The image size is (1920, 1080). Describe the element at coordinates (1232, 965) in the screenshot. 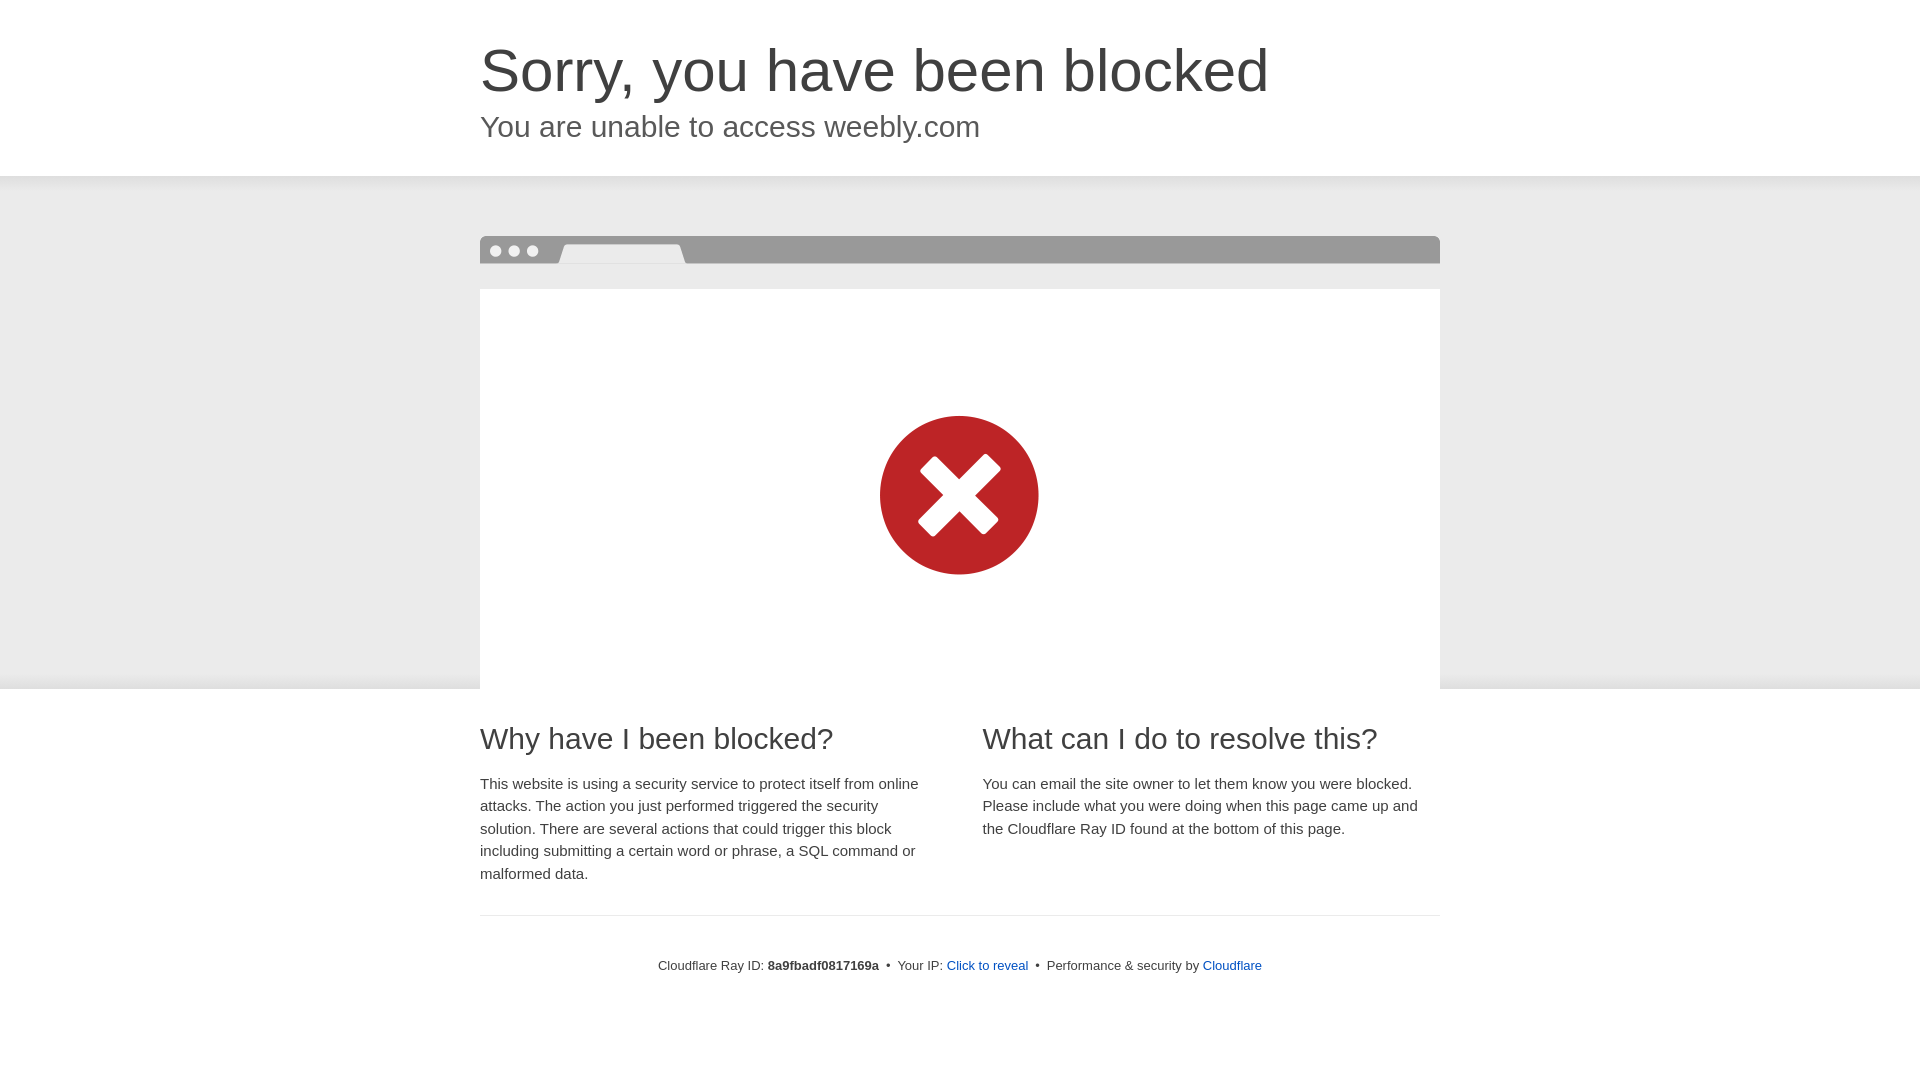

I see `Cloudflare` at that location.